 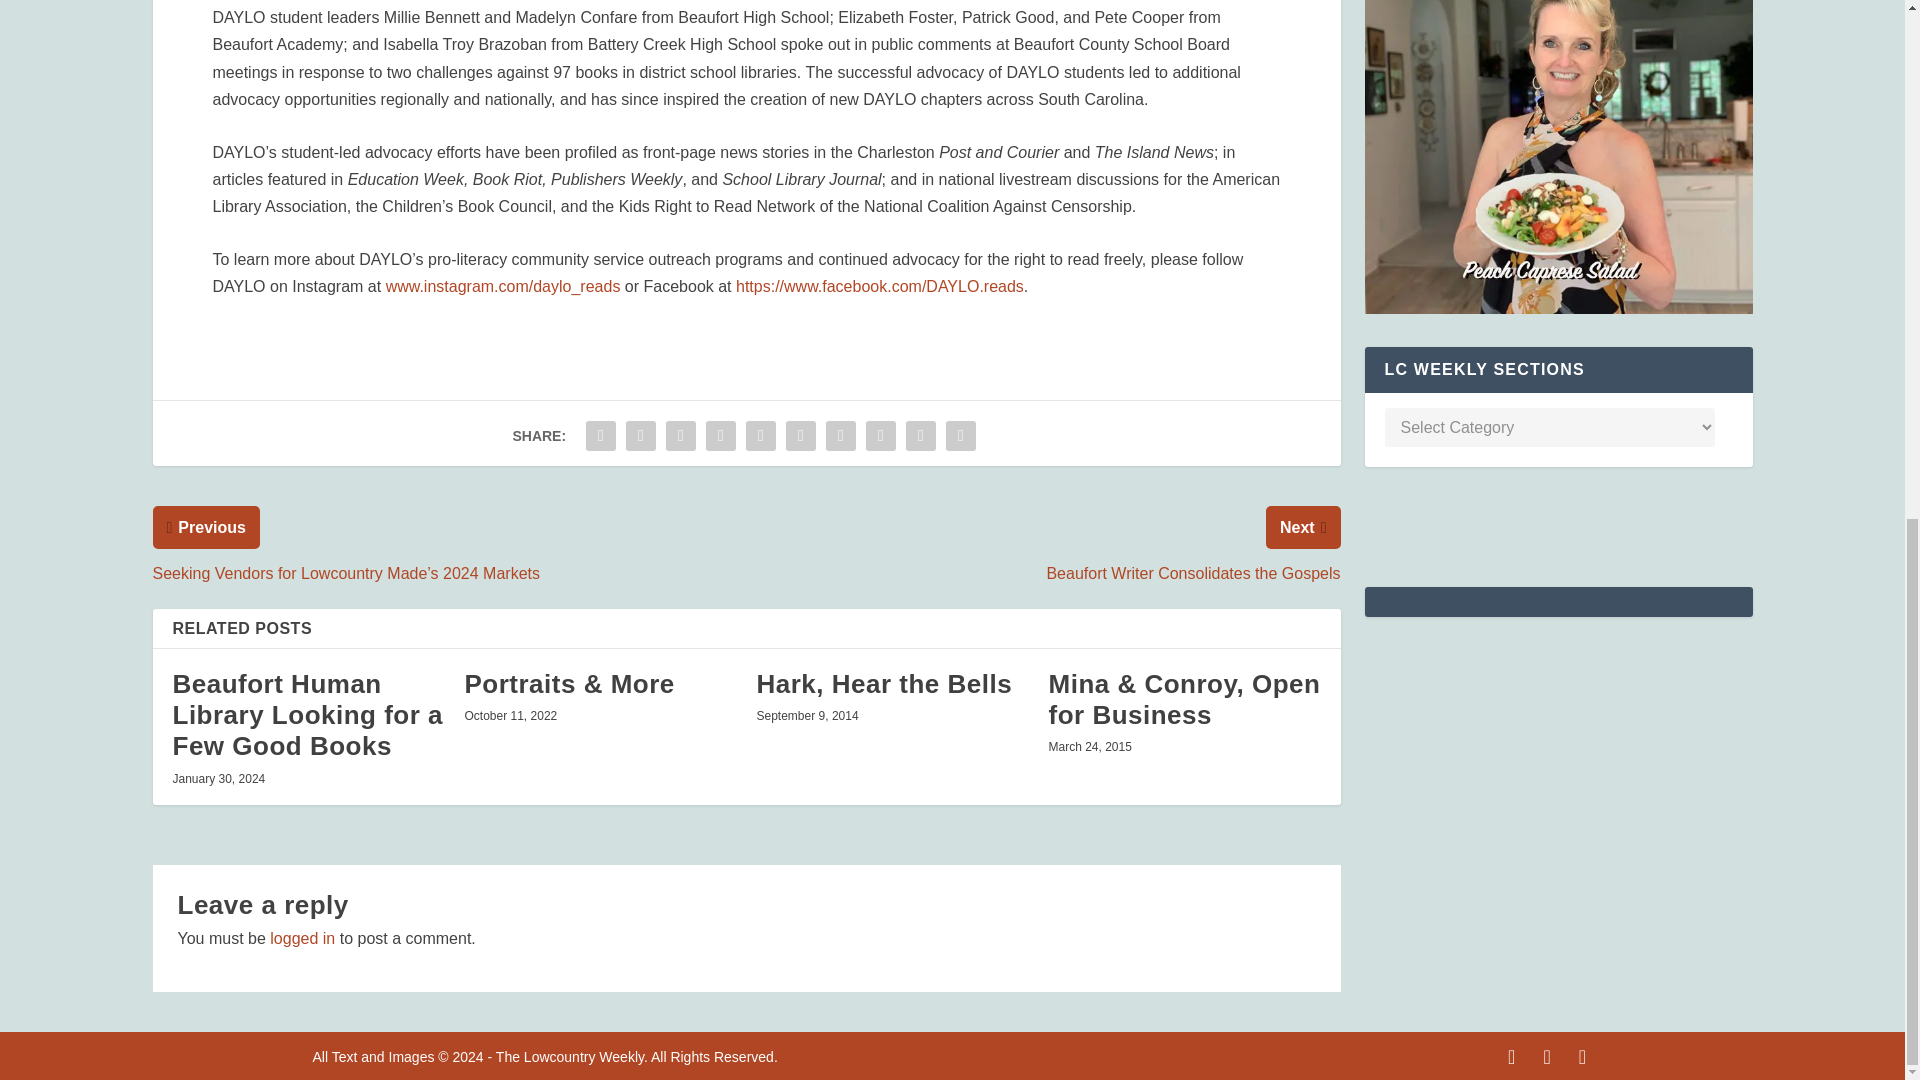 I want to click on Share "DAYLO Honored with National Commendation" via Twitter, so click(x=640, y=435).